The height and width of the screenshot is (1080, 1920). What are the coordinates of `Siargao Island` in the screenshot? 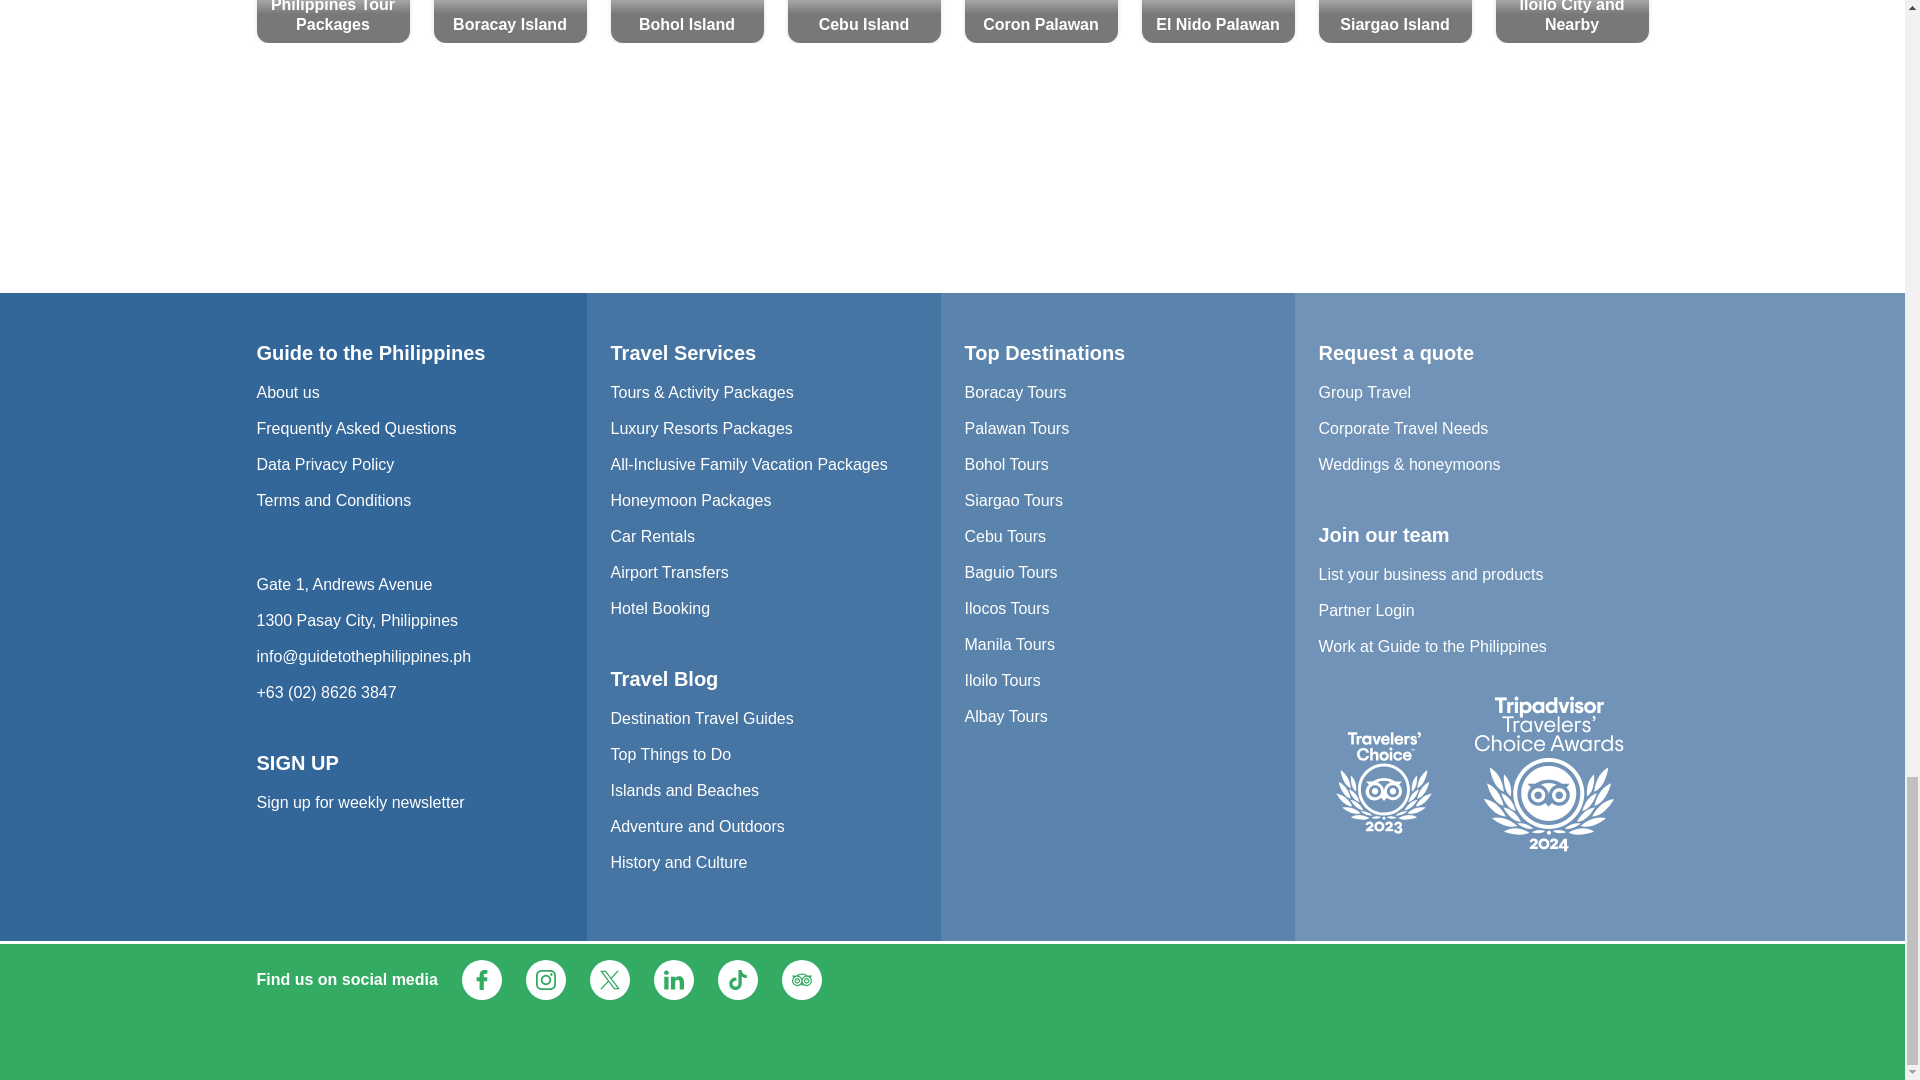 It's located at (1394, 22).